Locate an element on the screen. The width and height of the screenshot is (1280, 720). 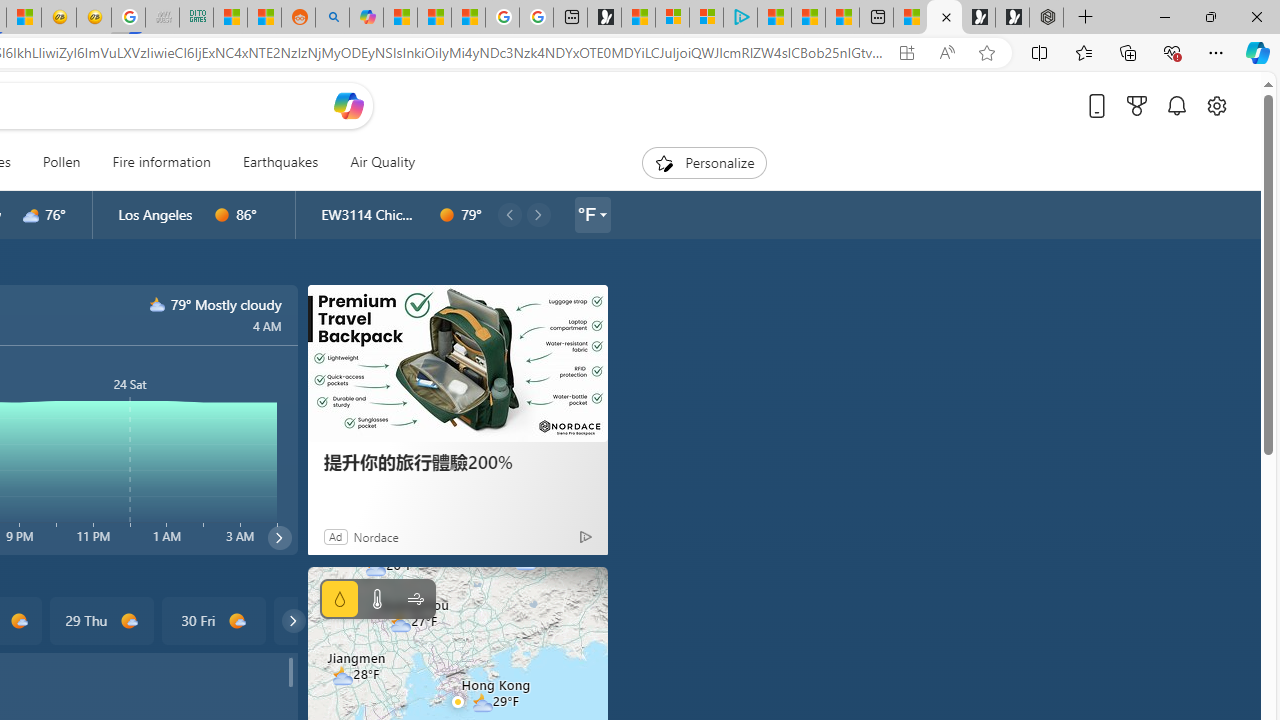
d1000 is located at coordinates (236, 621).